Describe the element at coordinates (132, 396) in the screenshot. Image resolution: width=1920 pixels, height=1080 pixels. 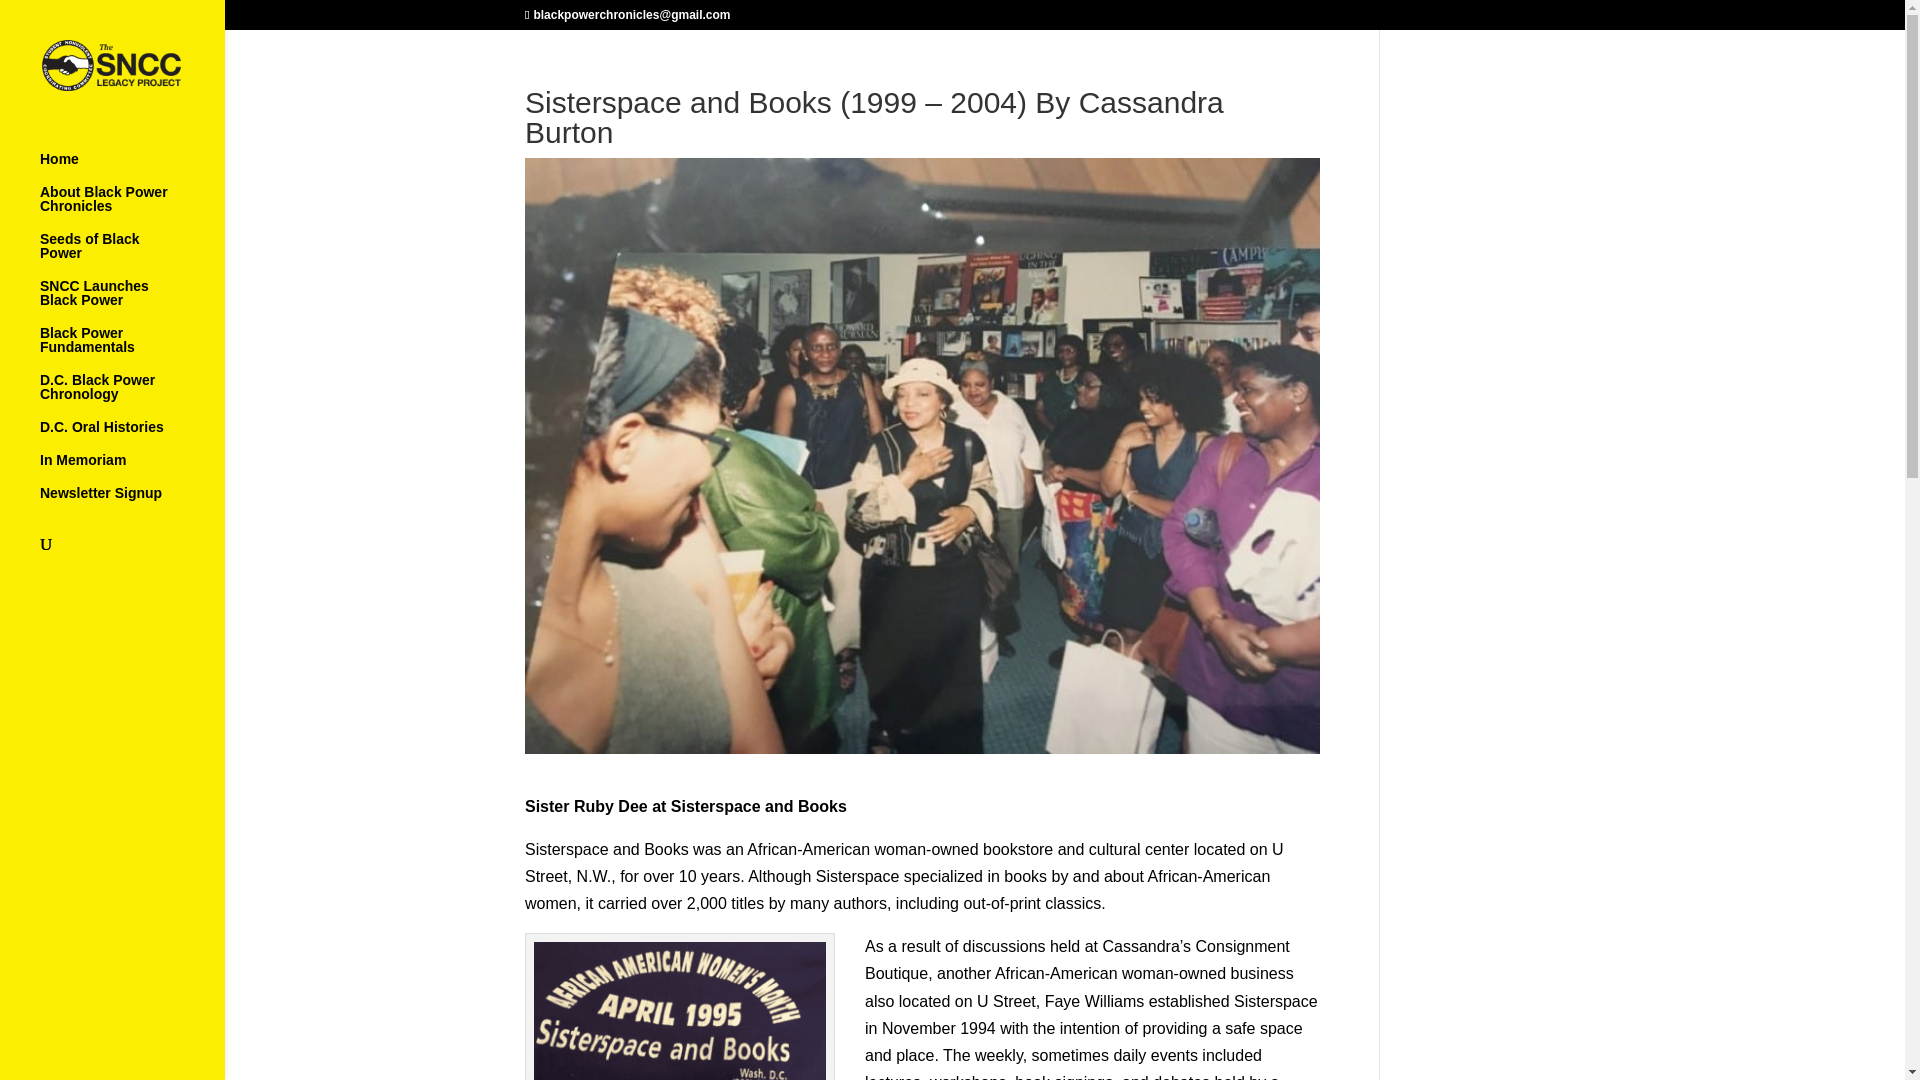
I see `D.C. Black Power Chronology` at that location.